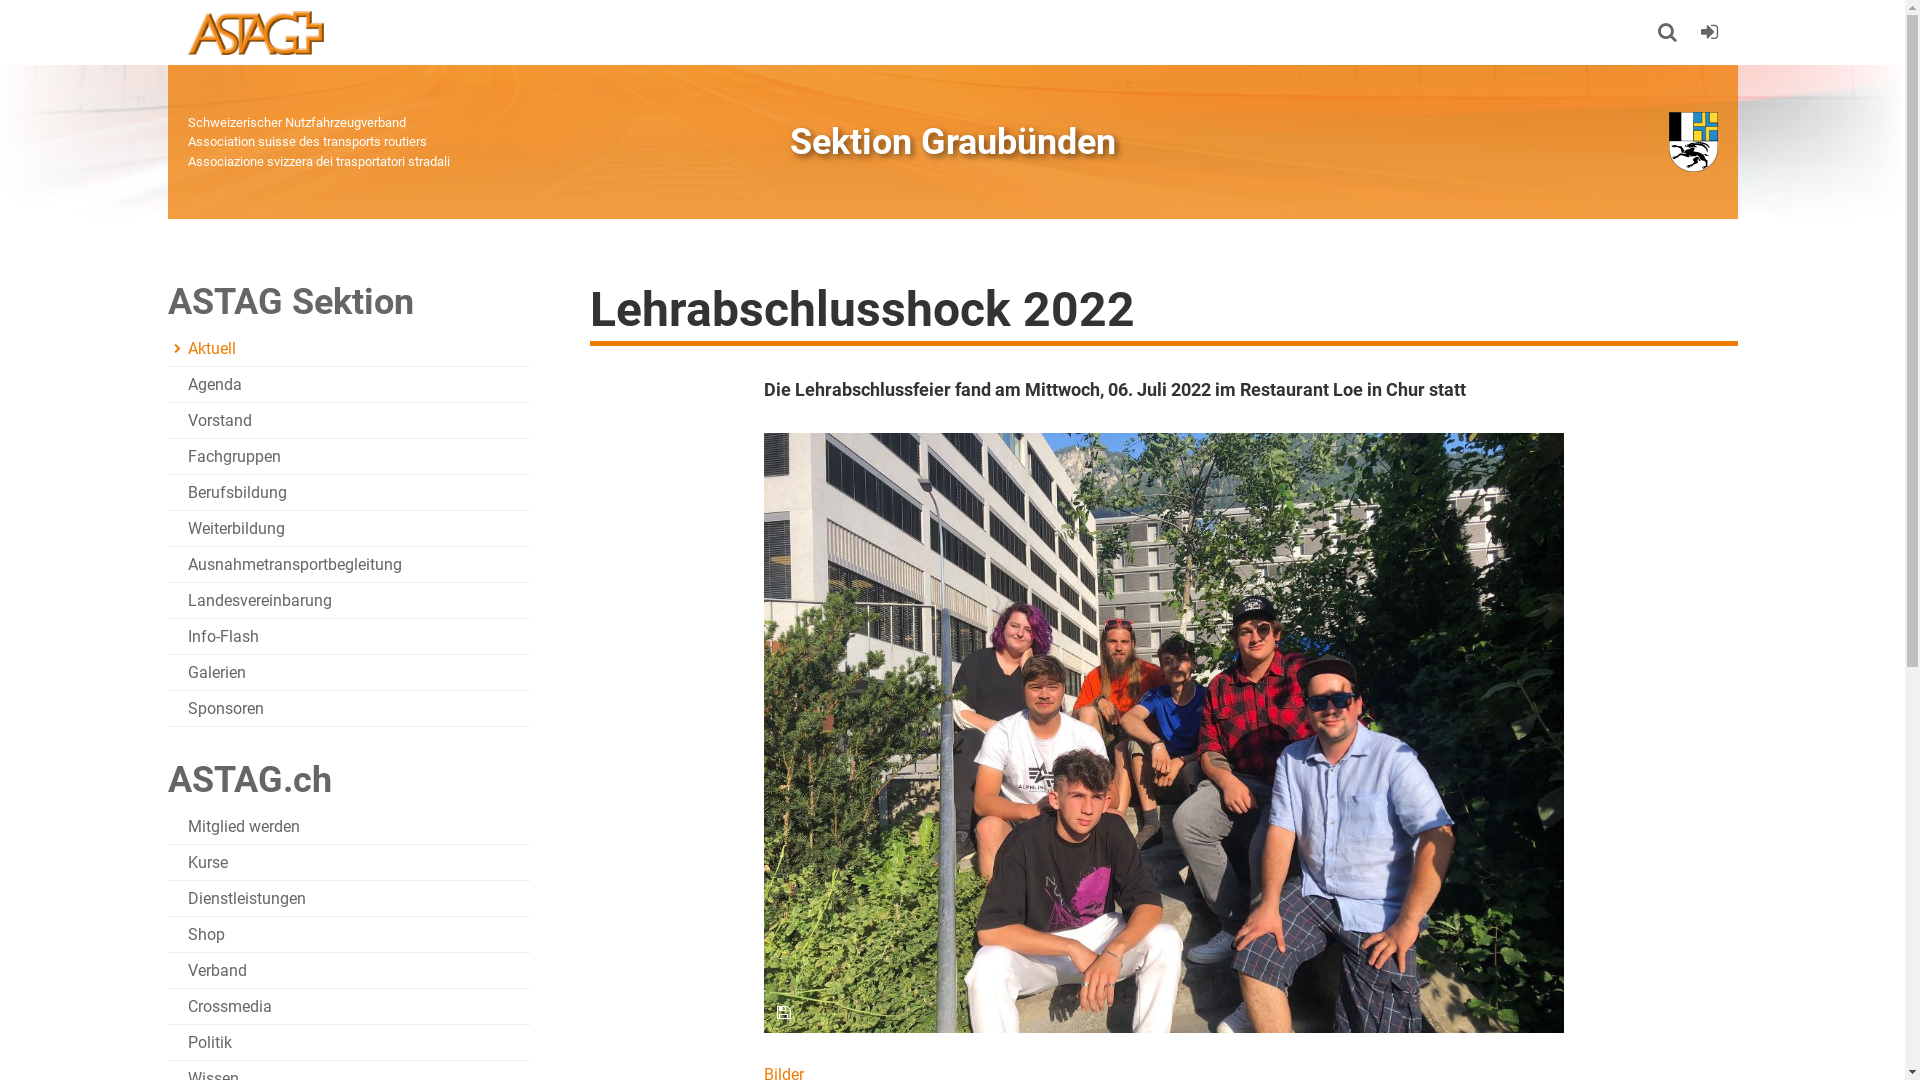 The image size is (1920, 1080). What do you see at coordinates (350, 349) in the screenshot?
I see `Aktuell` at bounding box center [350, 349].